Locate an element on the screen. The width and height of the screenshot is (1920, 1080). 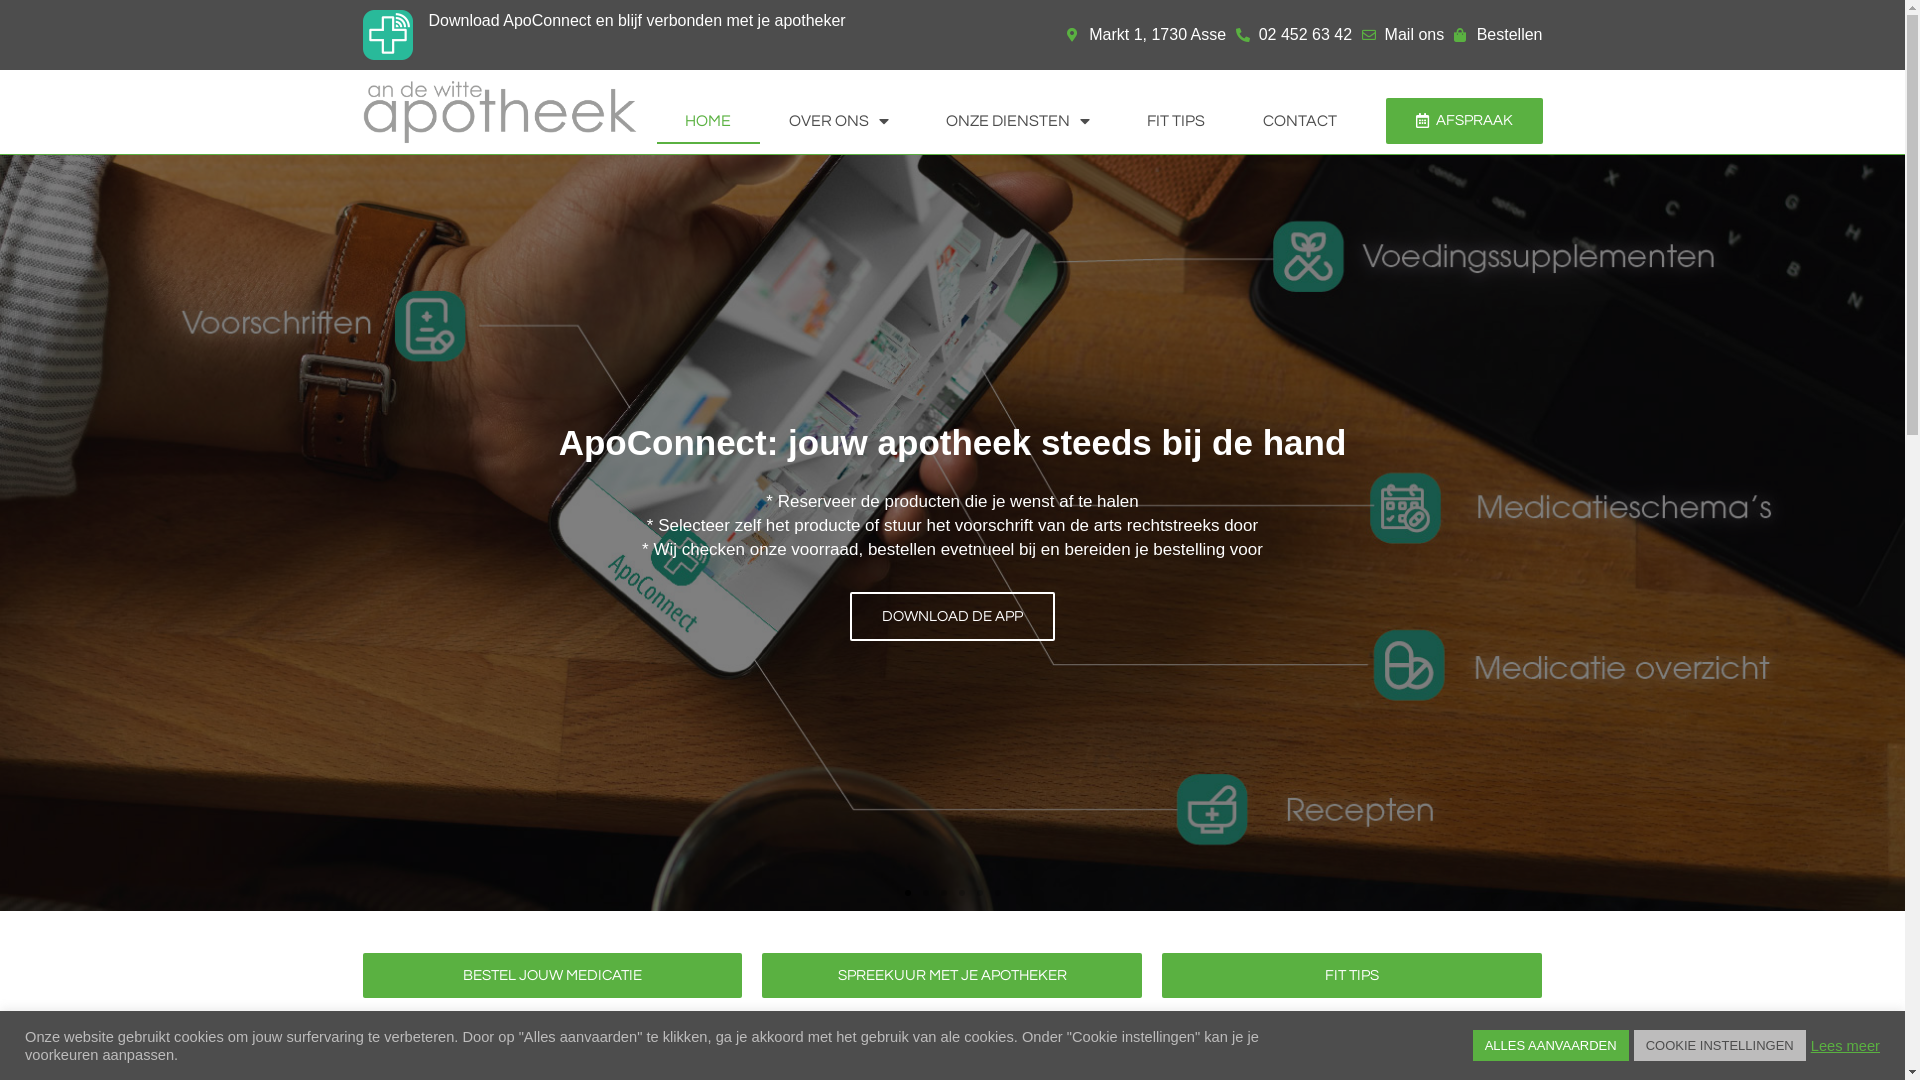
Markt 1, 1730 Asse is located at coordinates (1146, 35).